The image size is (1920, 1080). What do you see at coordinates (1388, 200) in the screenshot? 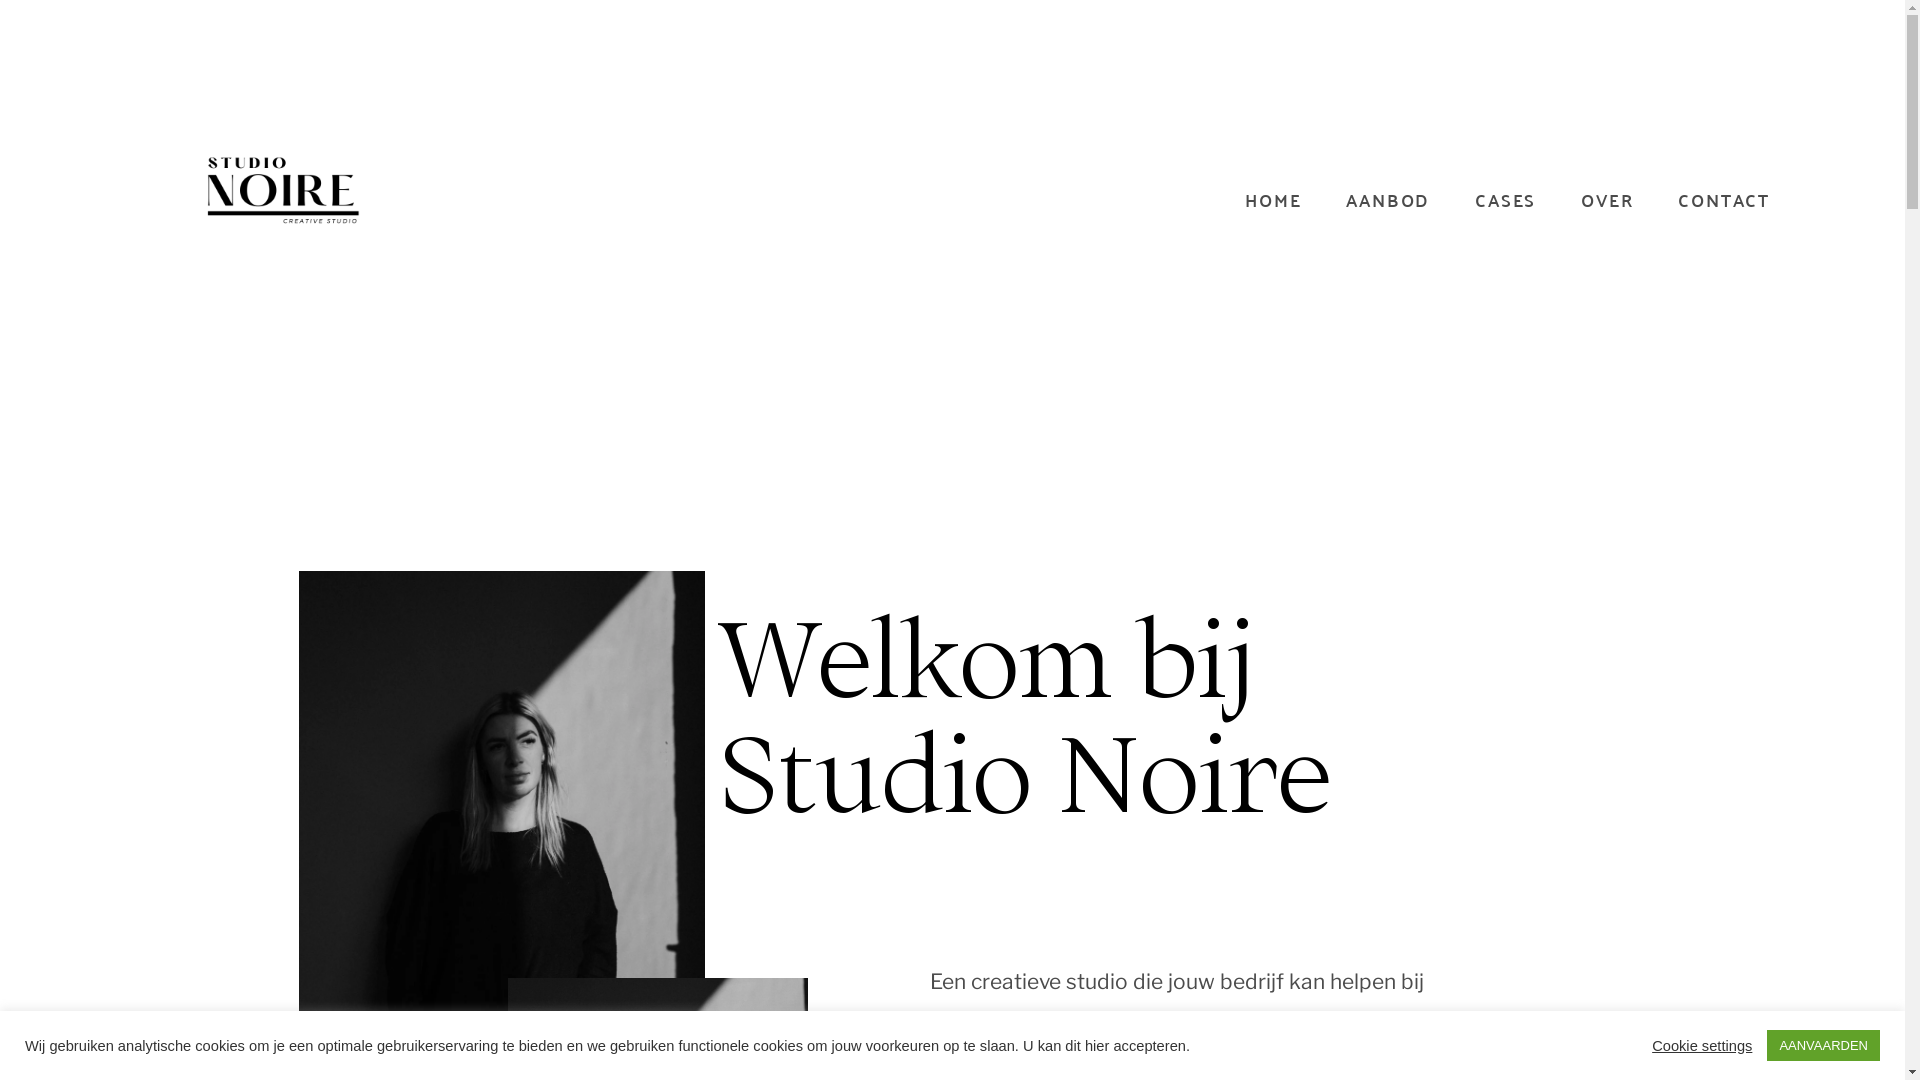
I see `AANBOD` at bounding box center [1388, 200].